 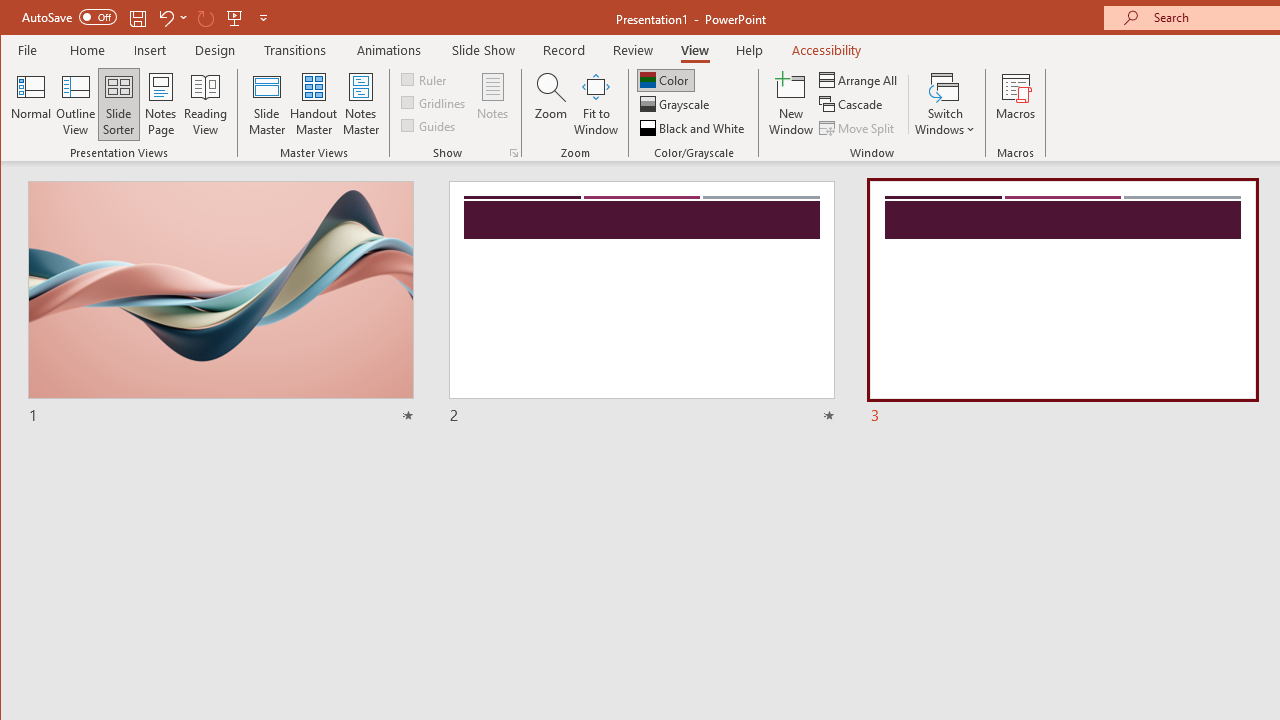 What do you see at coordinates (426, 78) in the screenshot?
I see `Ruler` at bounding box center [426, 78].